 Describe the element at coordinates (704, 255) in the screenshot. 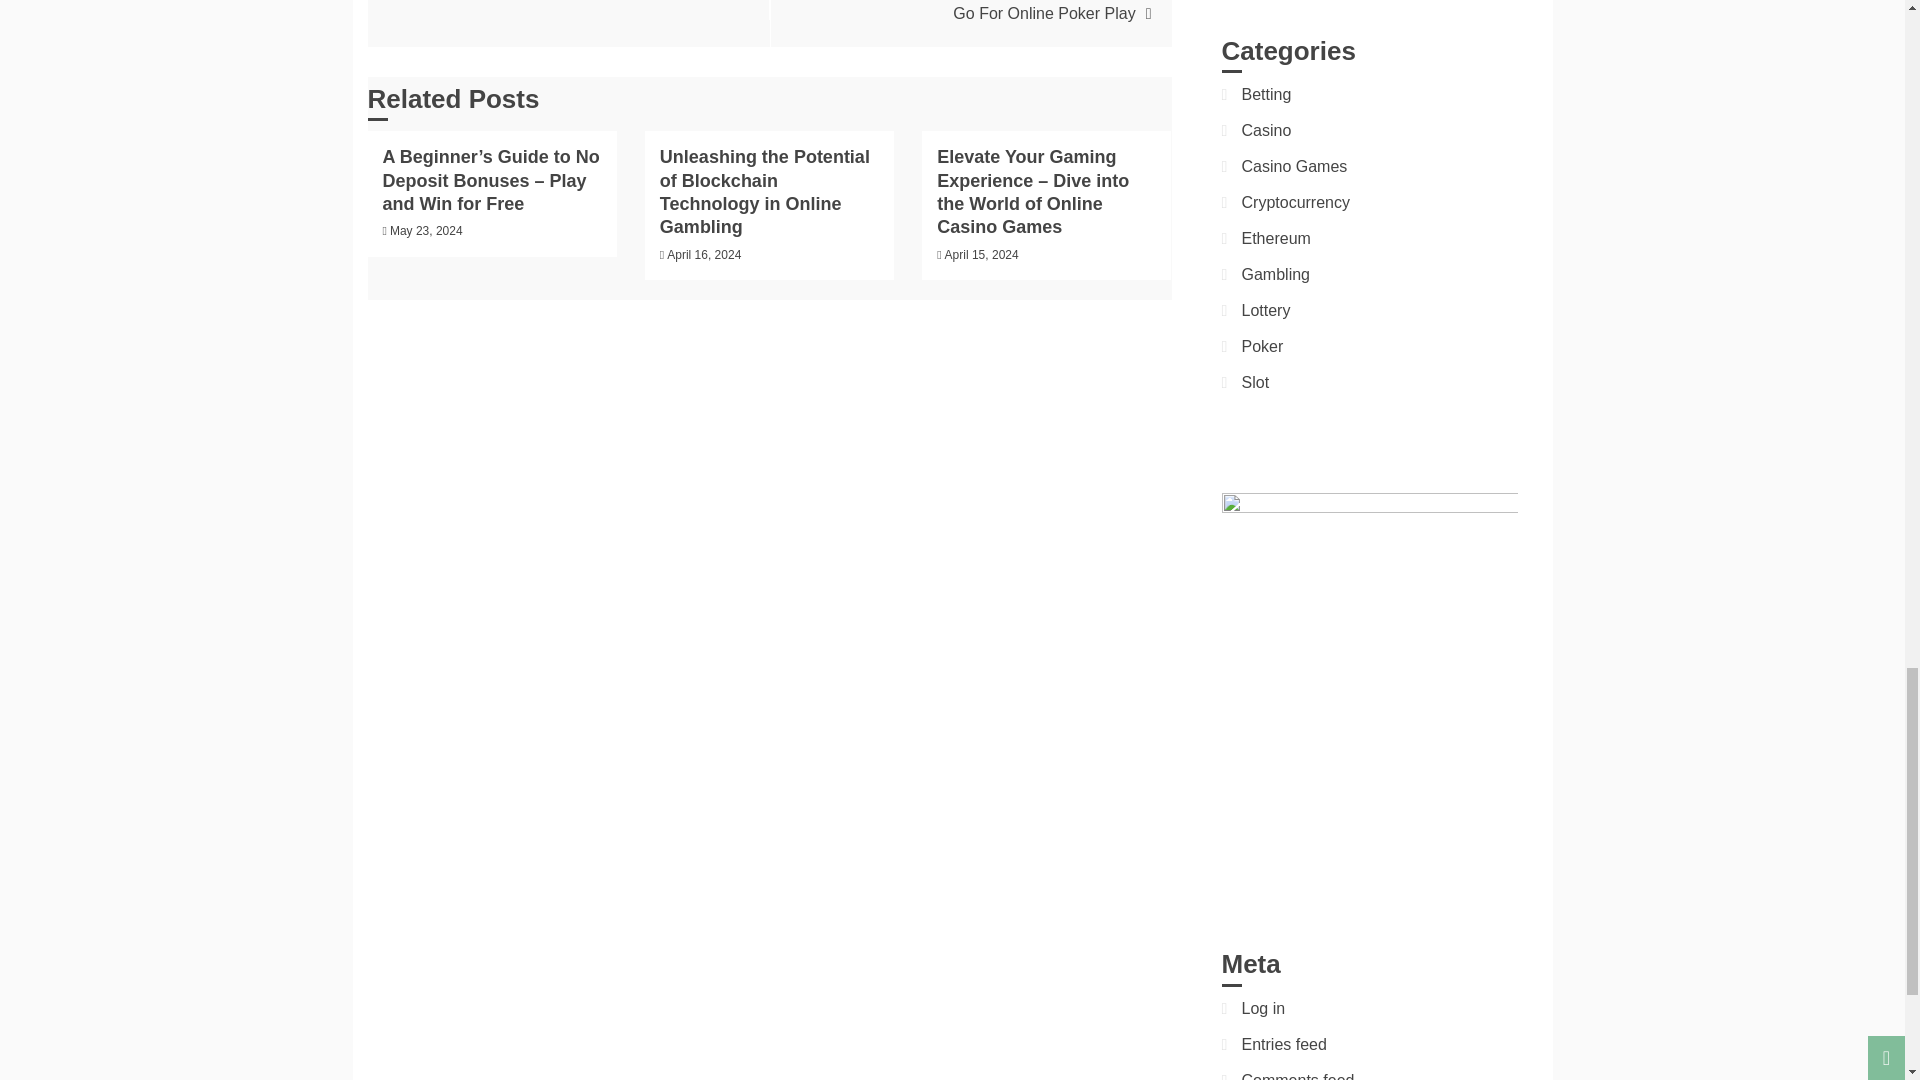

I see `April 16, 2024` at that location.